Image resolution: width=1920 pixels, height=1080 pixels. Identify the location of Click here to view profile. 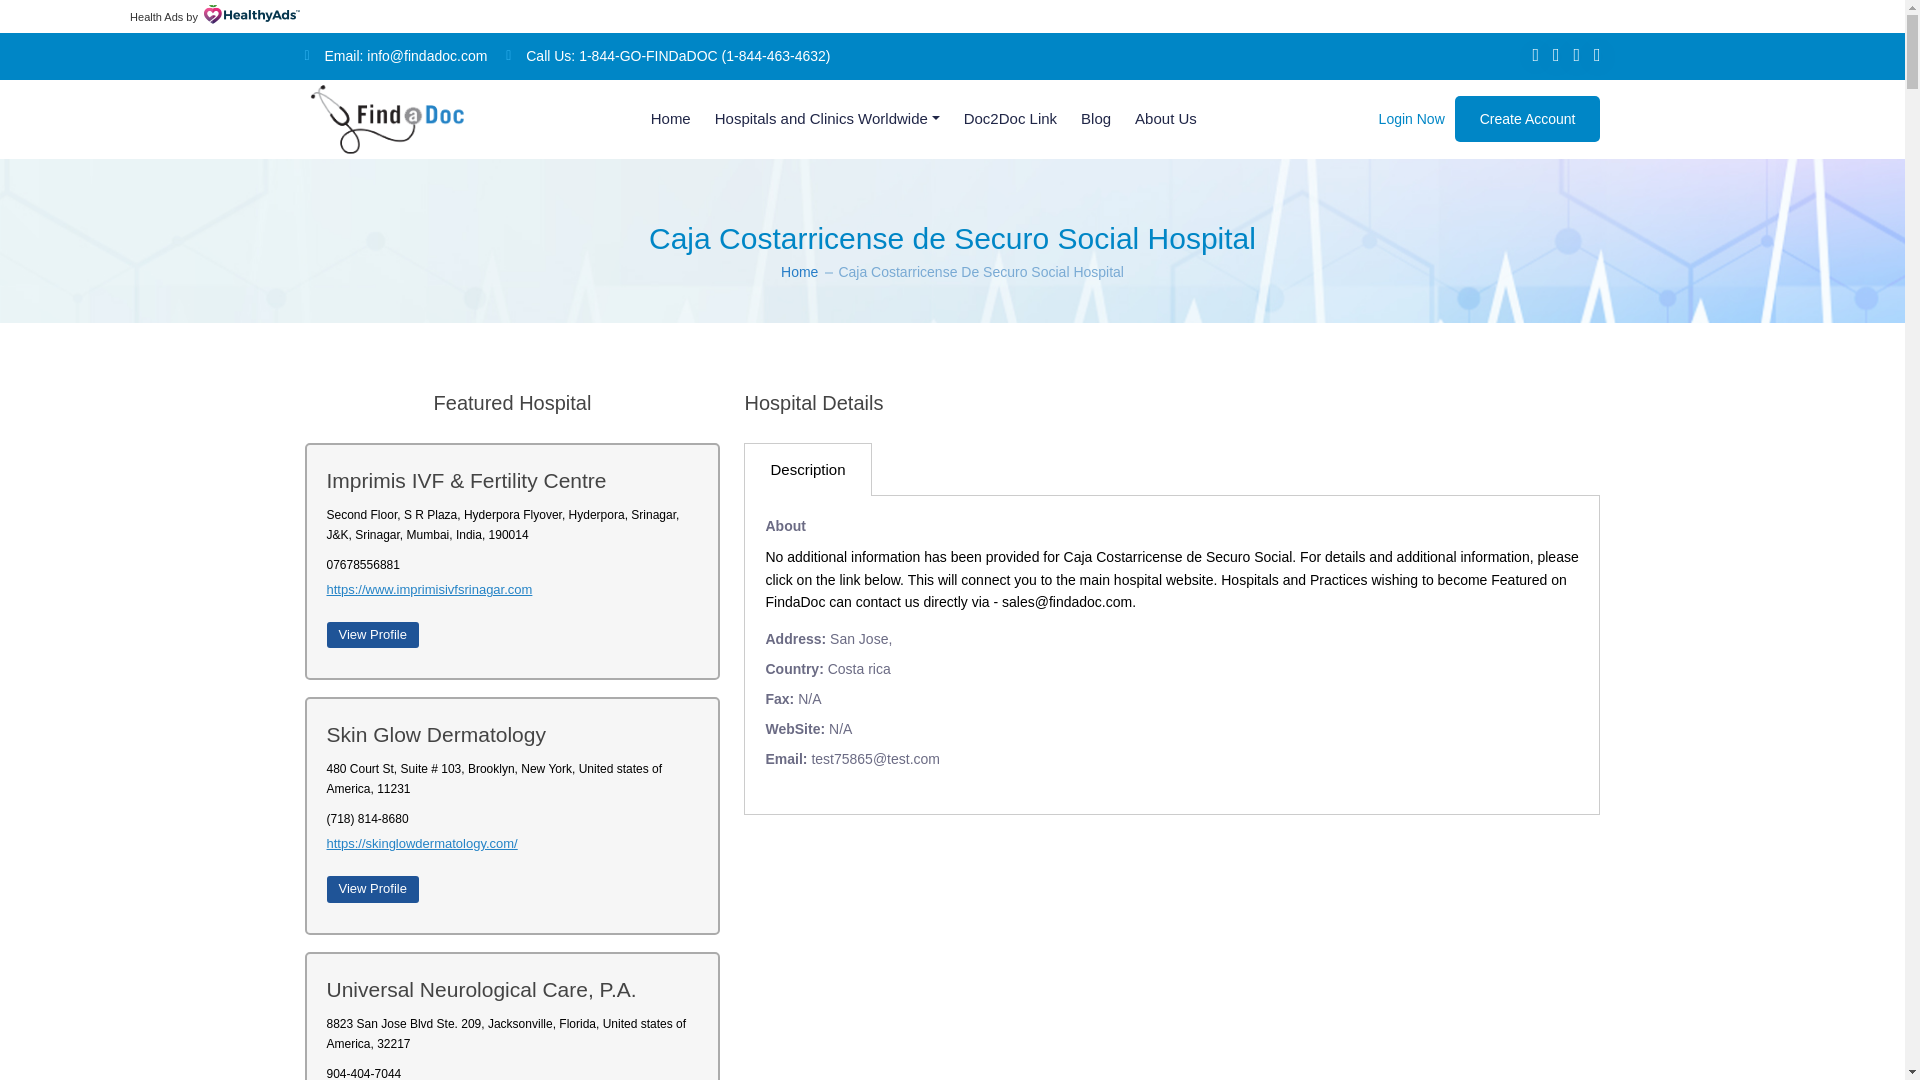
(372, 888).